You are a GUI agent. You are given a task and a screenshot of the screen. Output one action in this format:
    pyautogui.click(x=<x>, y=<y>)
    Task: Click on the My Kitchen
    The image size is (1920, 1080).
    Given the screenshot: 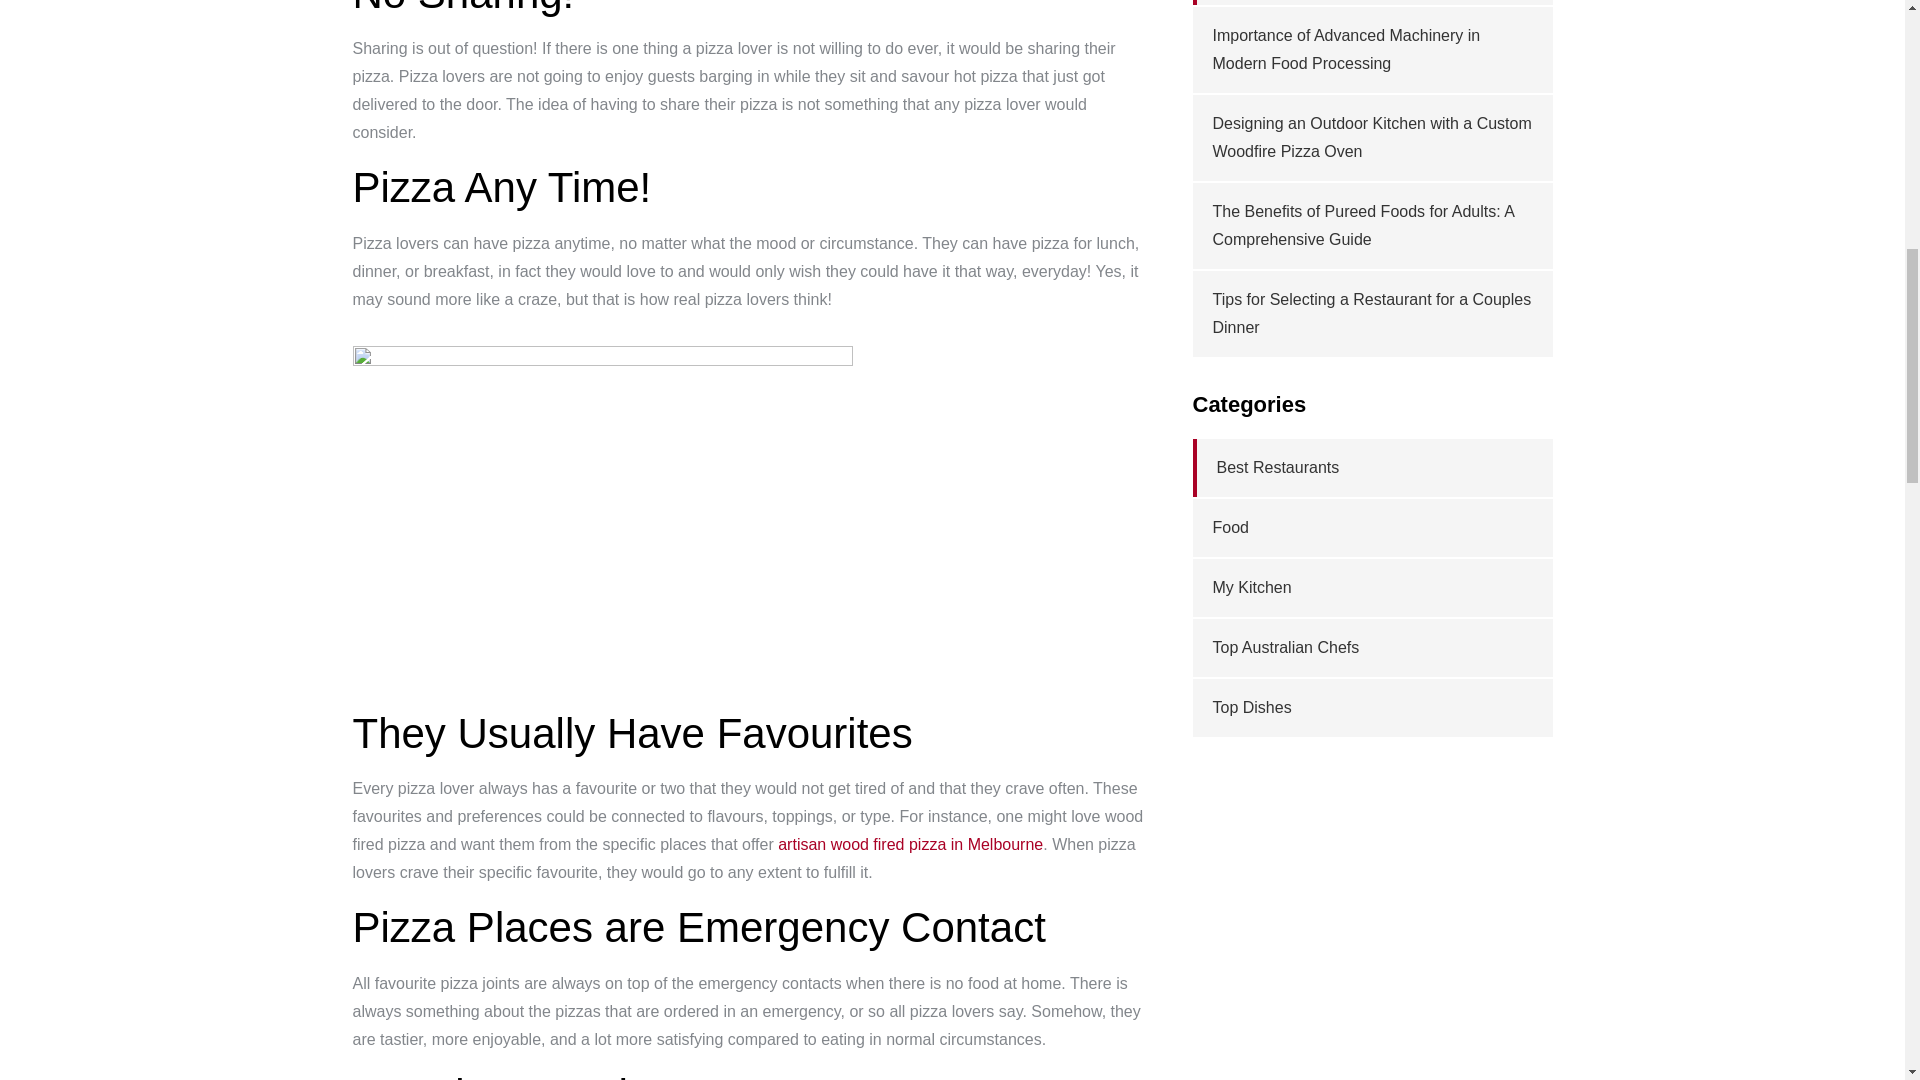 What is the action you would take?
    pyautogui.click(x=1250, y=587)
    